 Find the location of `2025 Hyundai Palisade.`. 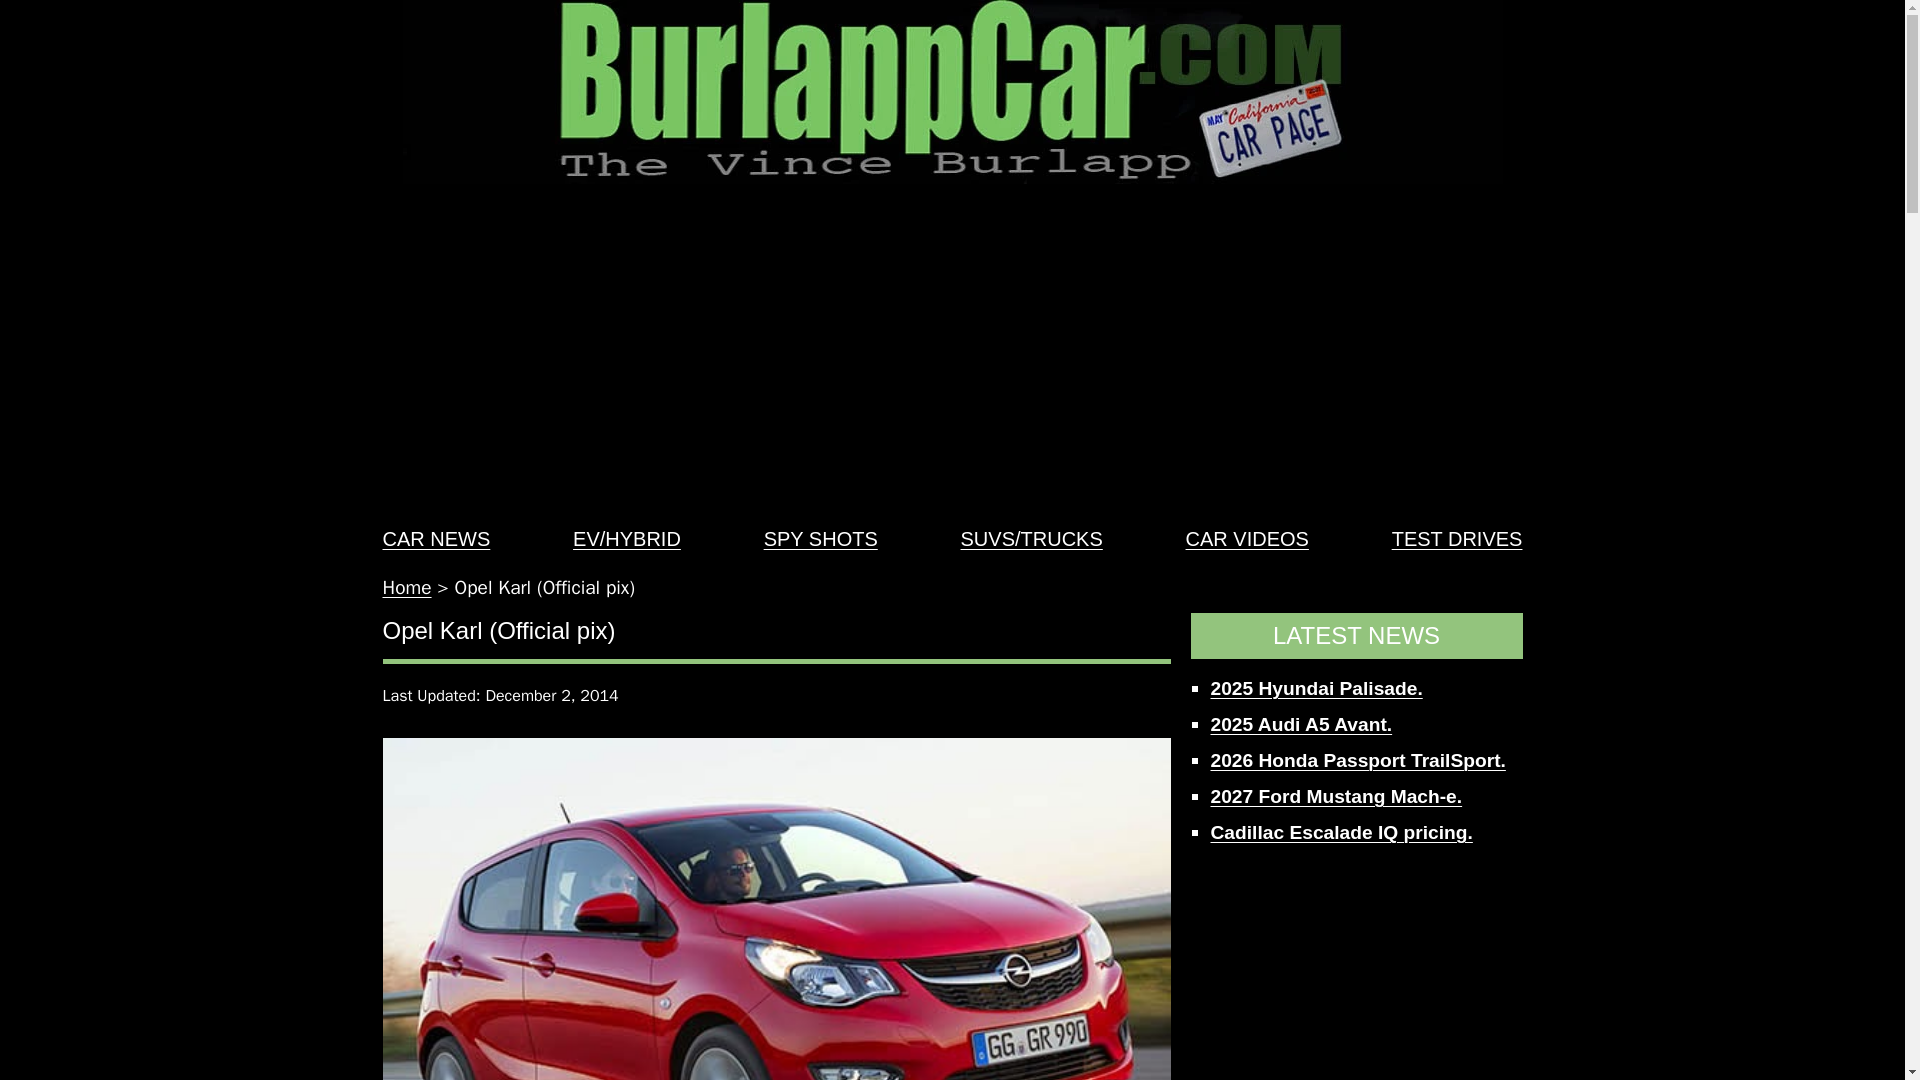

2025 Hyundai Palisade. is located at coordinates (1316, 688).